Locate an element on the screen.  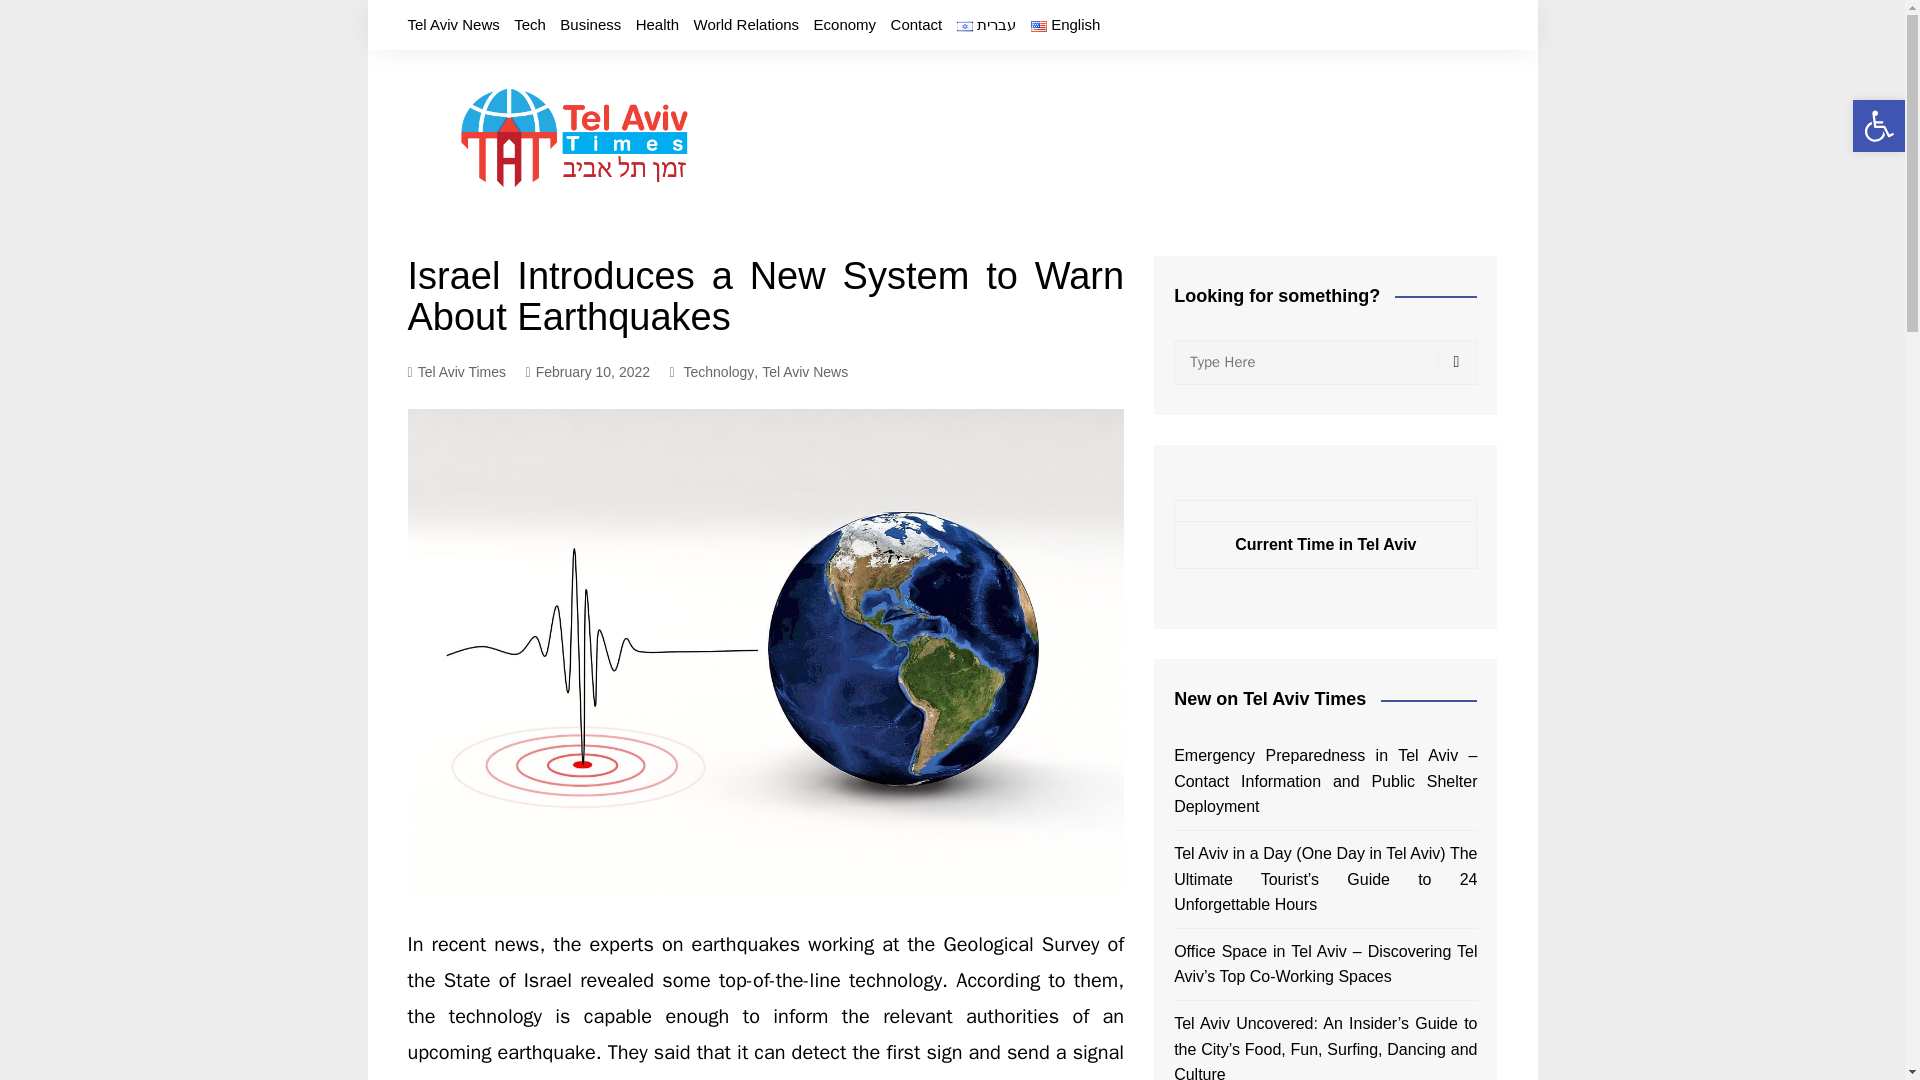
Tel Aviv News is located at coordinates (453, 24).